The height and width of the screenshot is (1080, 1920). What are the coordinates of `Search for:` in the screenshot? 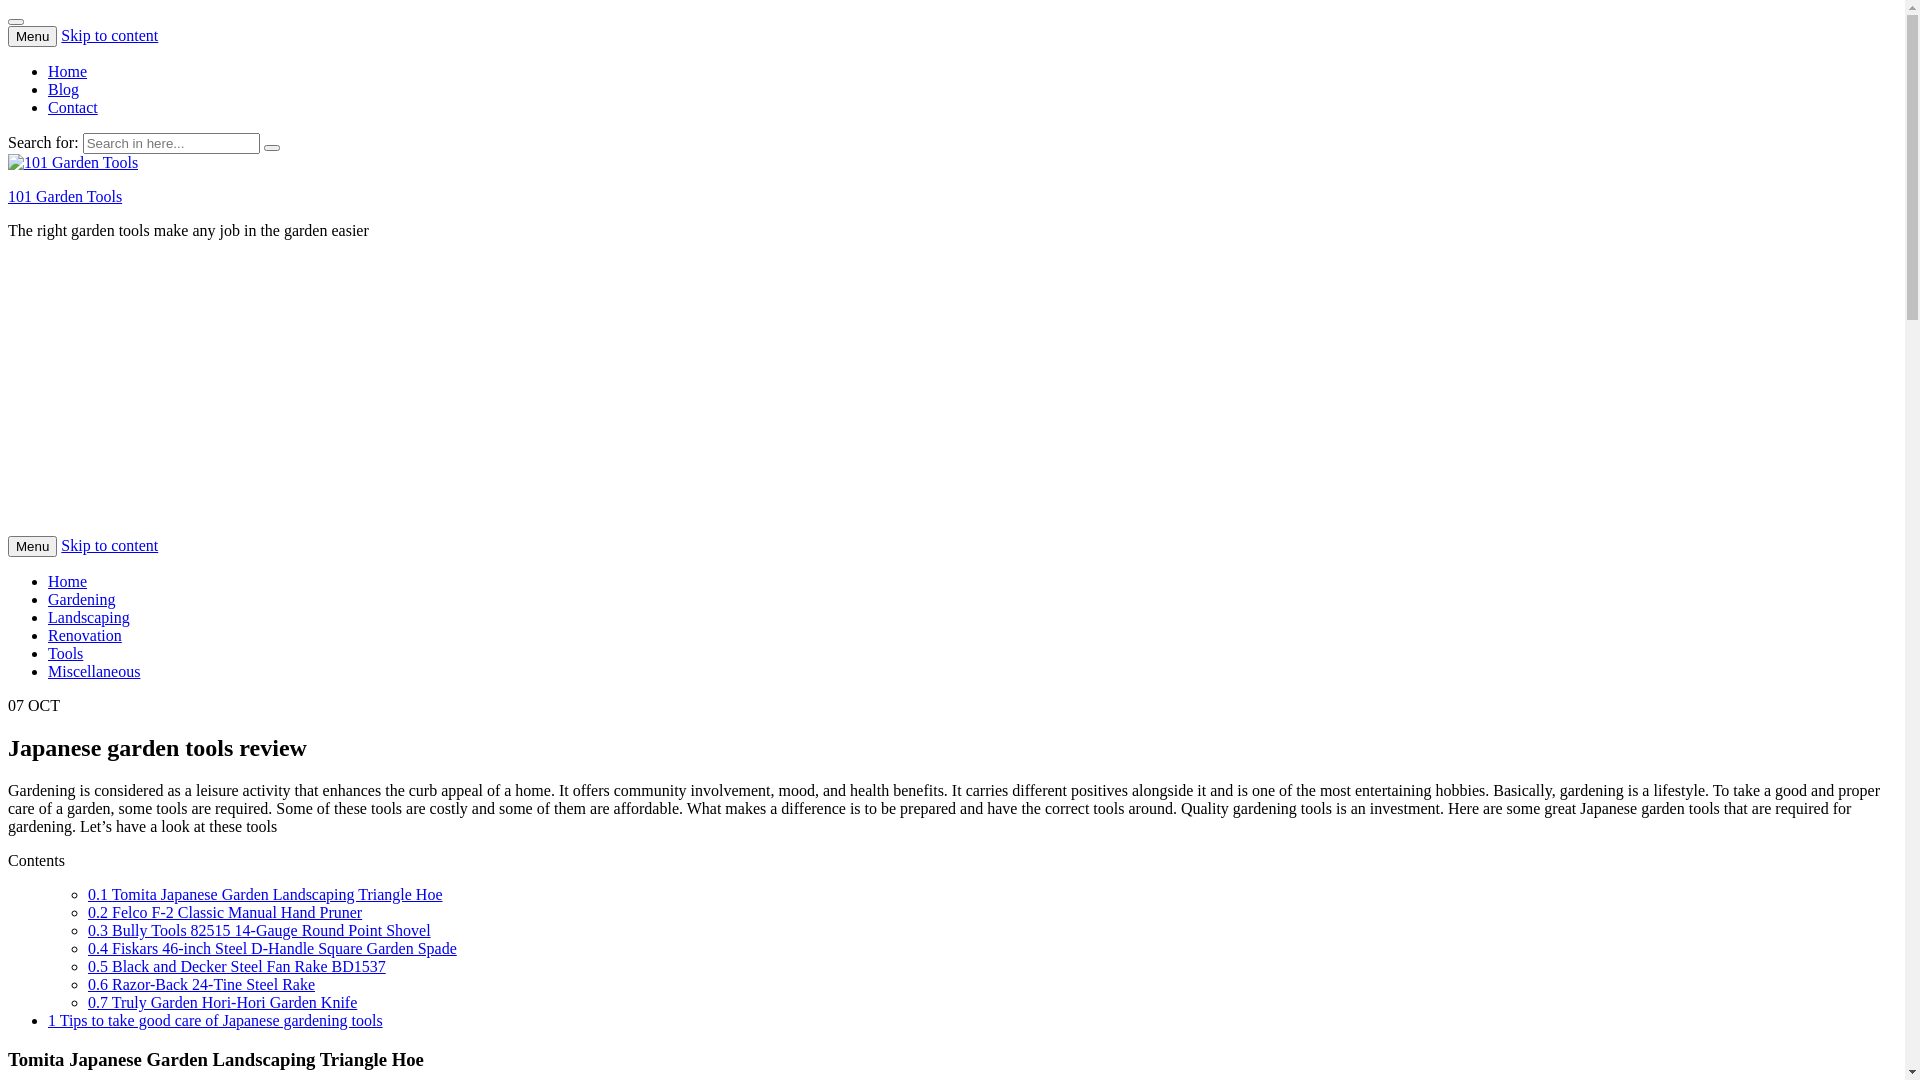 It's located at (172, 144).